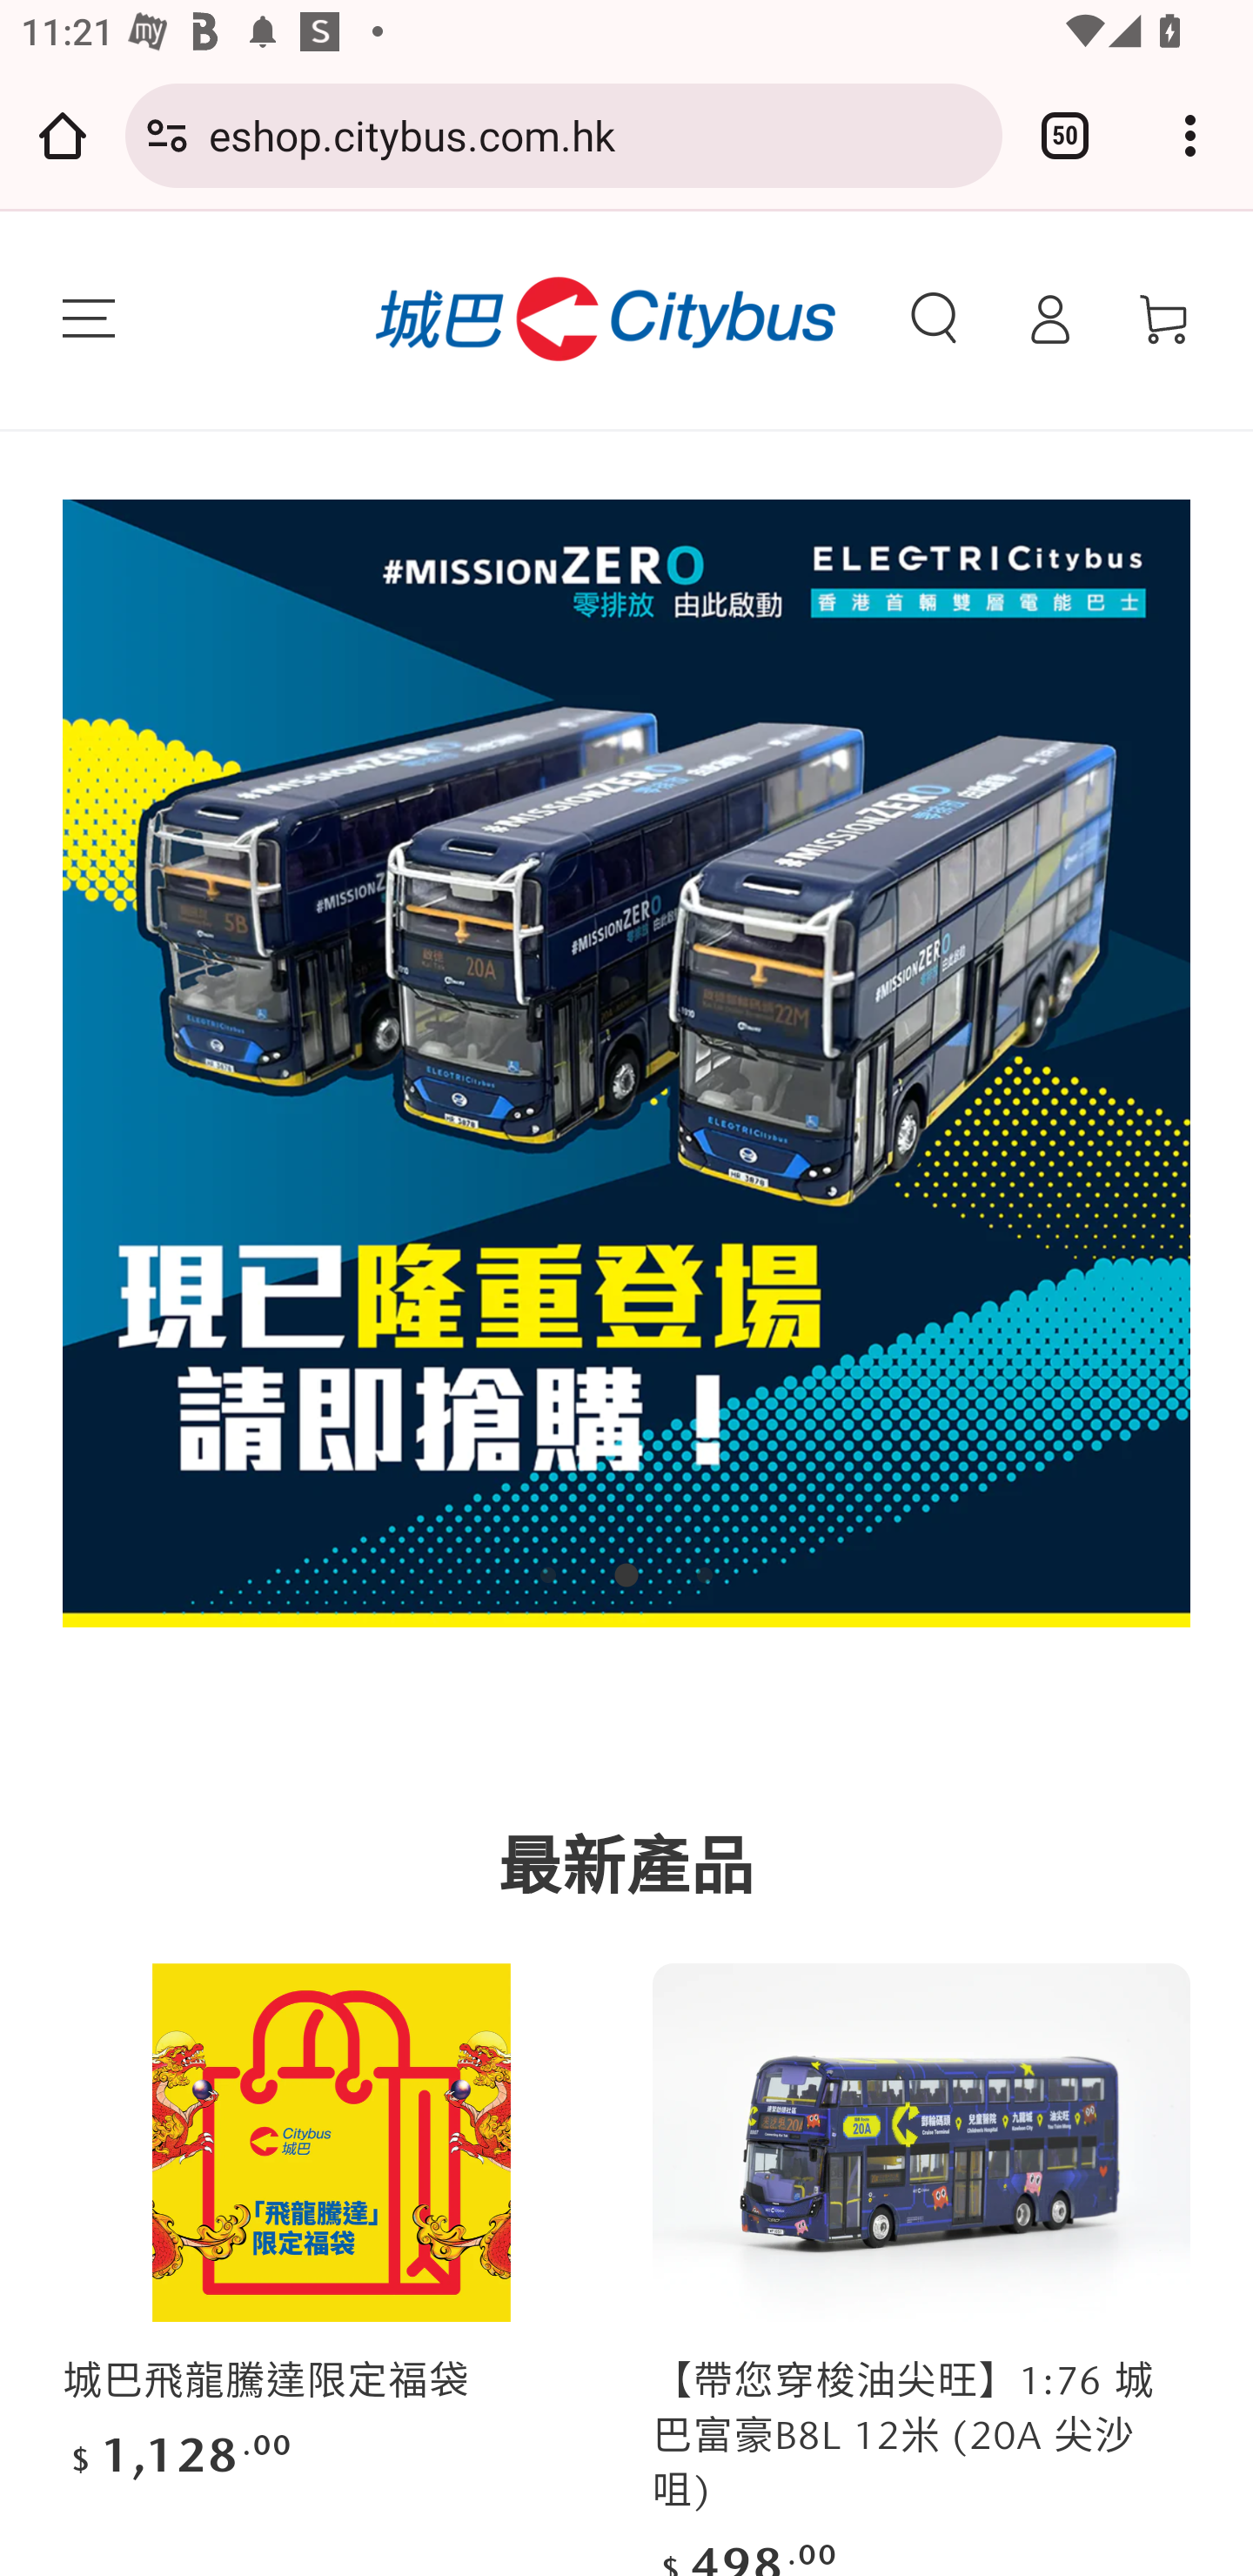 The width and height of the screenshot is (1253, 2576). What do you see at coordinates (935, 319) in the screenshot?
I see `搜索我們的網站` at bounding box center [935, 319].